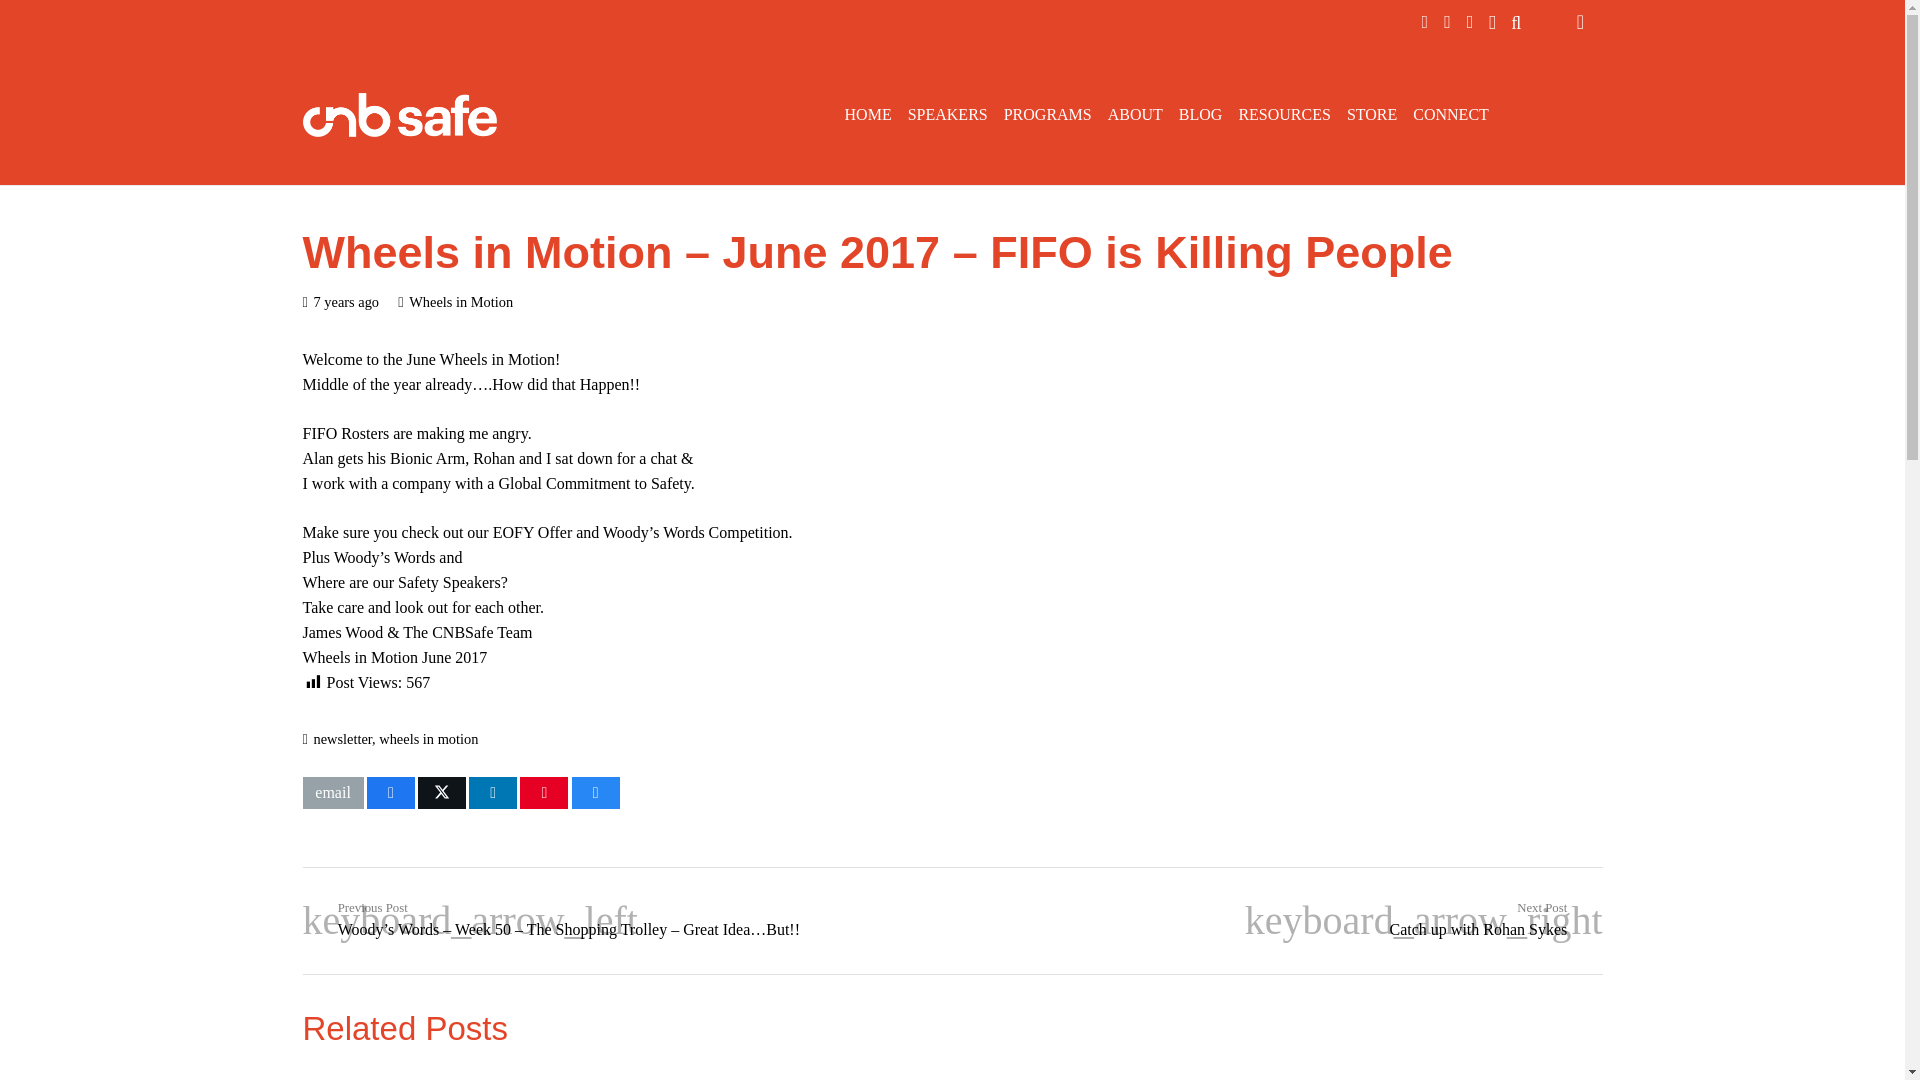 The width and height of the screenshot is (1920, 1080). I want to click on Tweet this, so click(442, 792).